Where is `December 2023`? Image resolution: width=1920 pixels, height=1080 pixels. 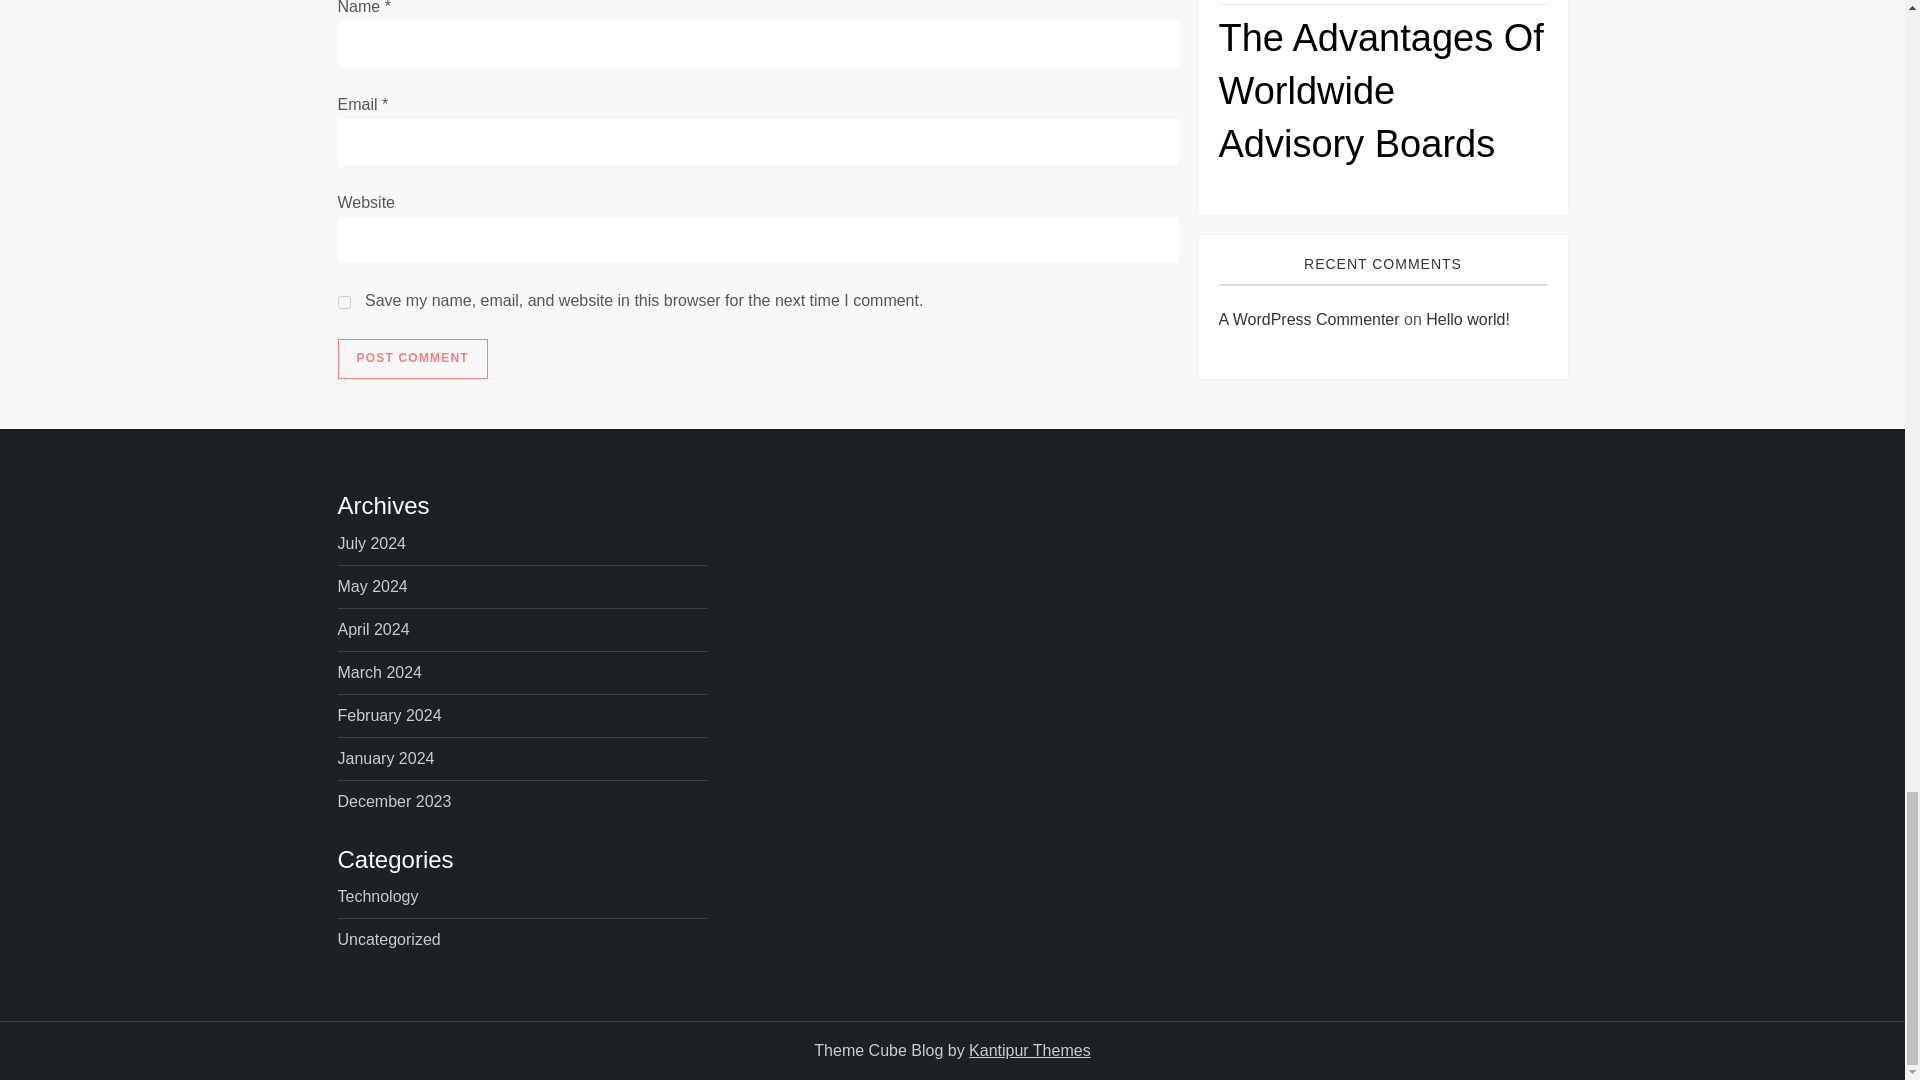
December 2023 is located at coordinates (394, 802).